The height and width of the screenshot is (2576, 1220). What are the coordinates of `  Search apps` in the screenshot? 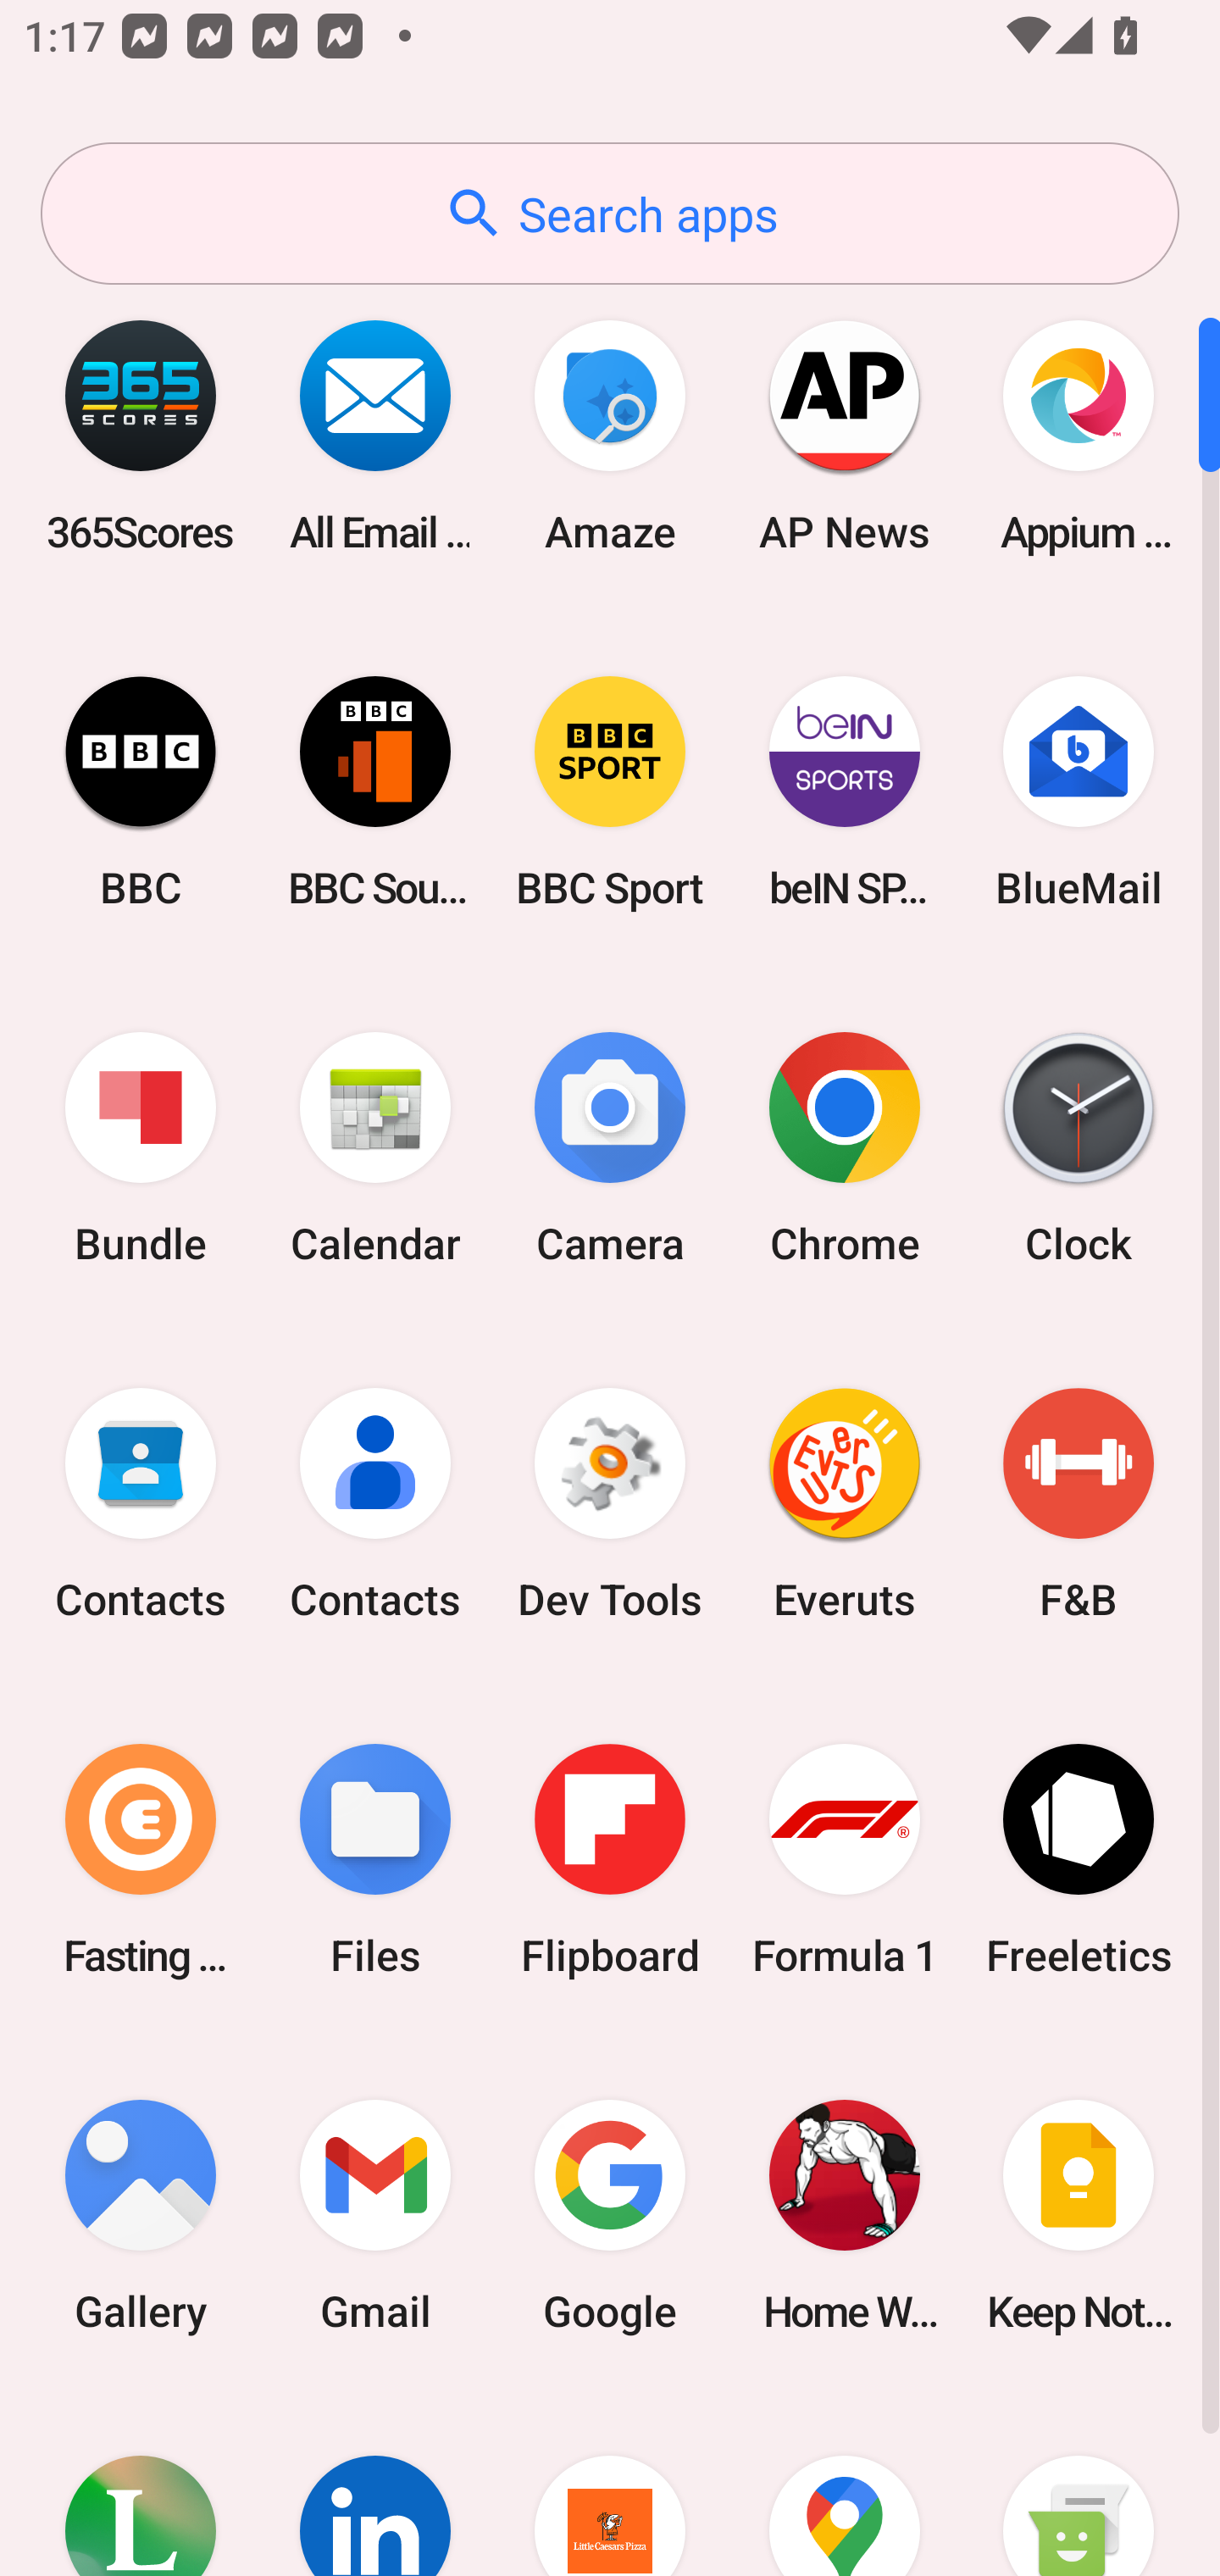 It's located at (610, 214).